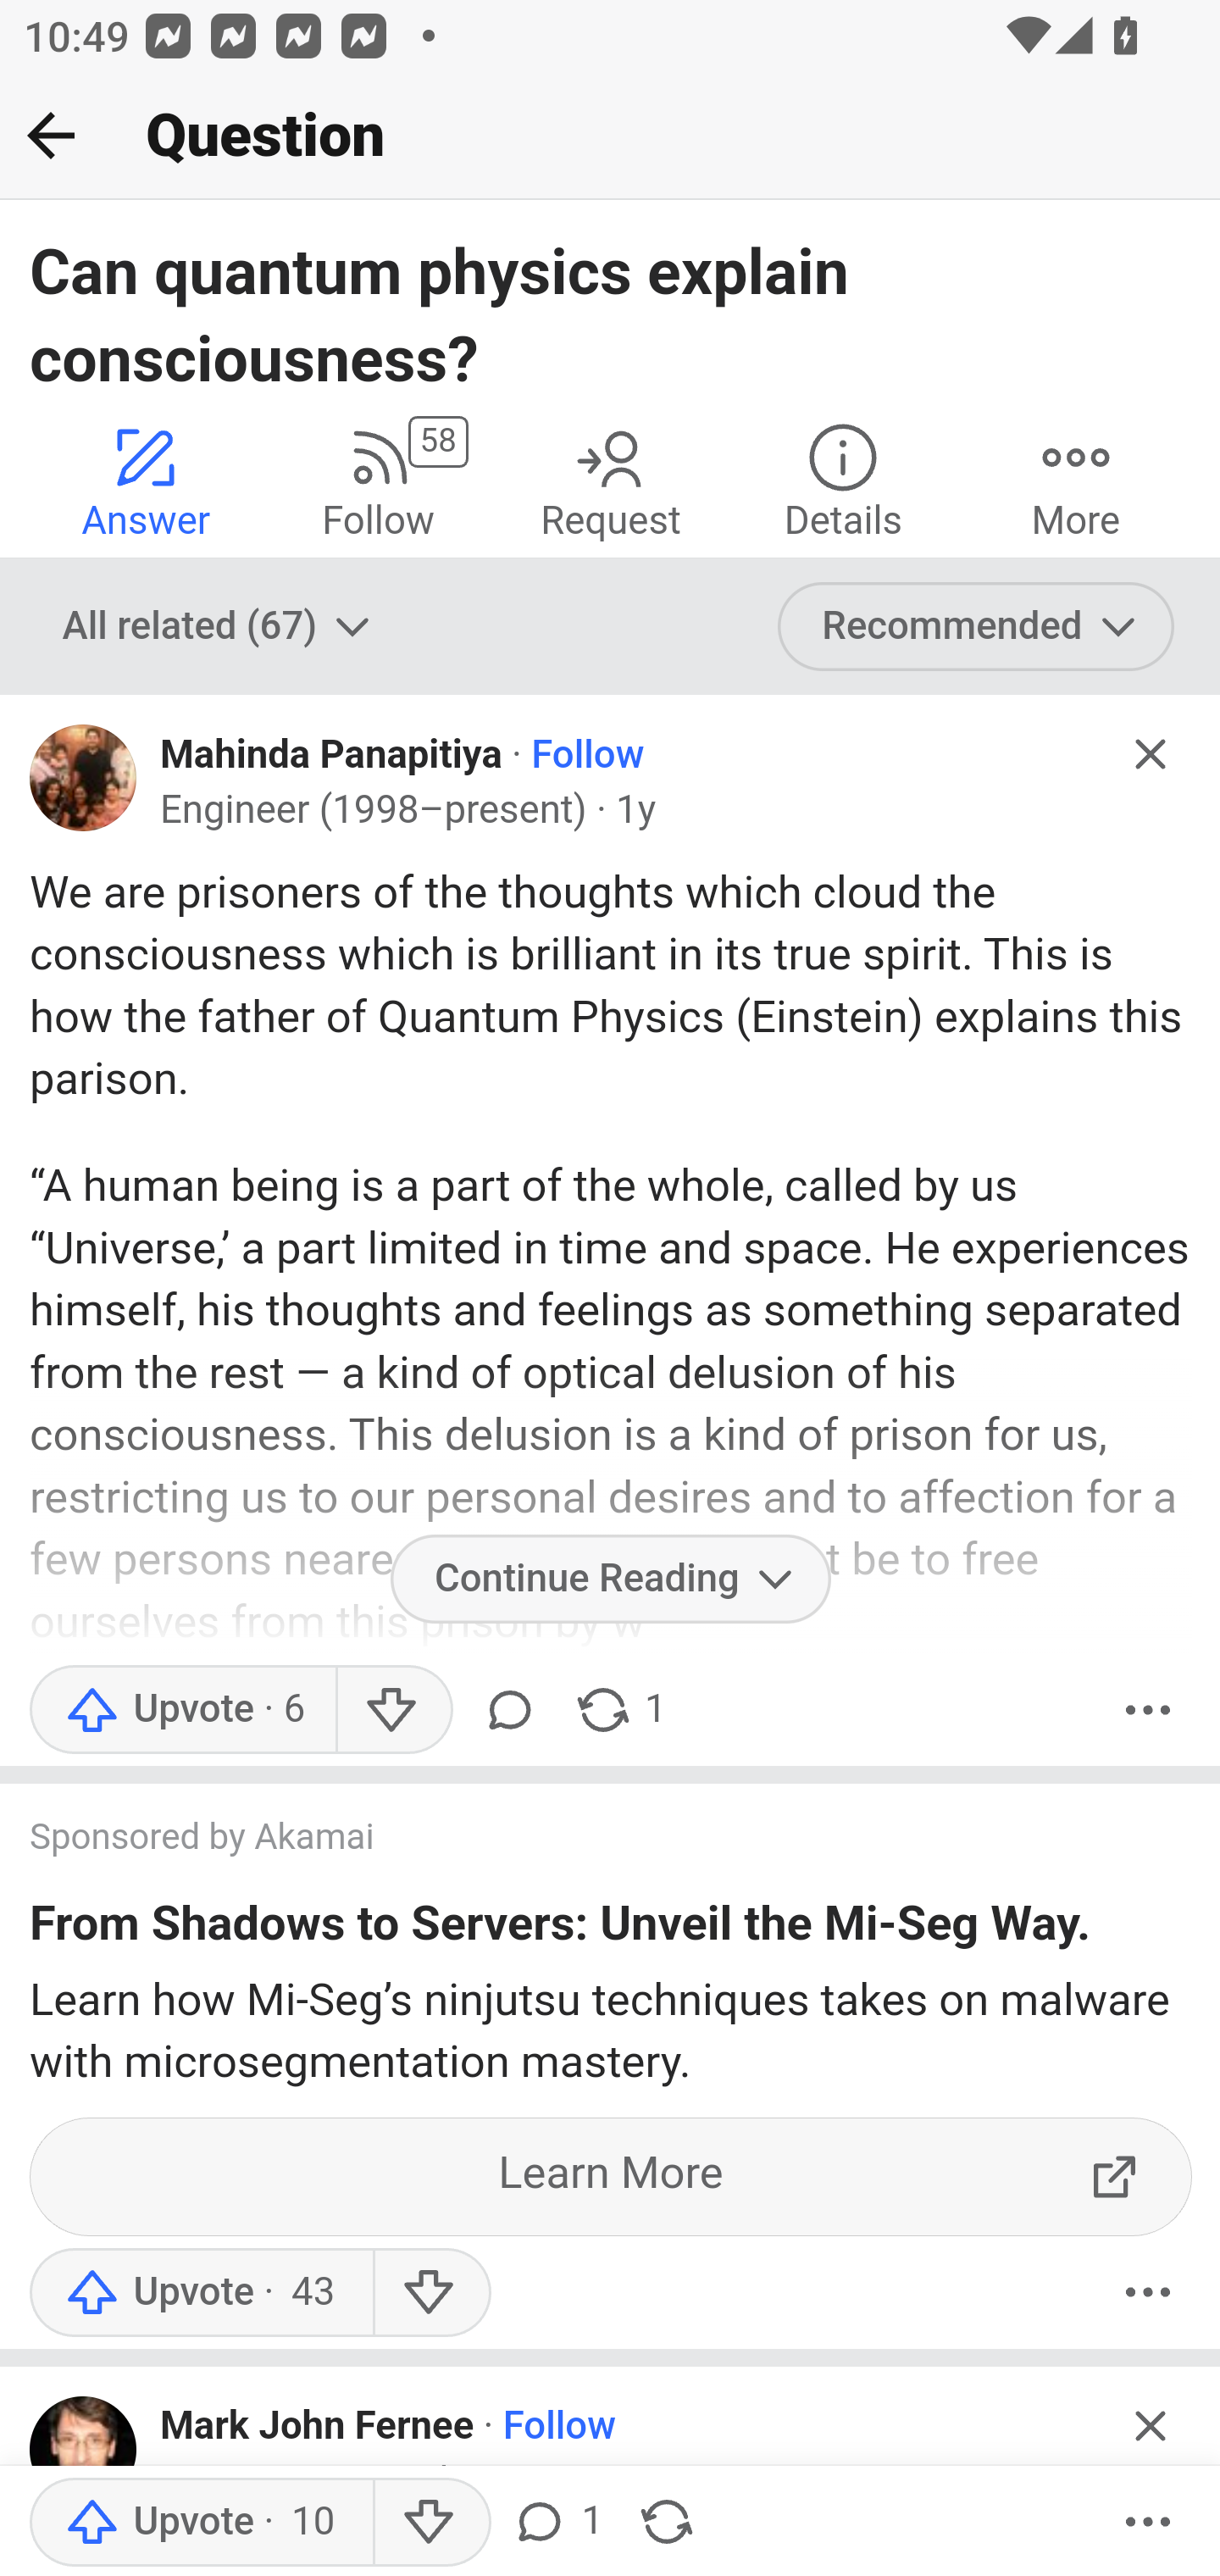  What do you see at coordinates (1148, 2523) in the screenshot?
I see `More` at bounding box center [1148, 2523].